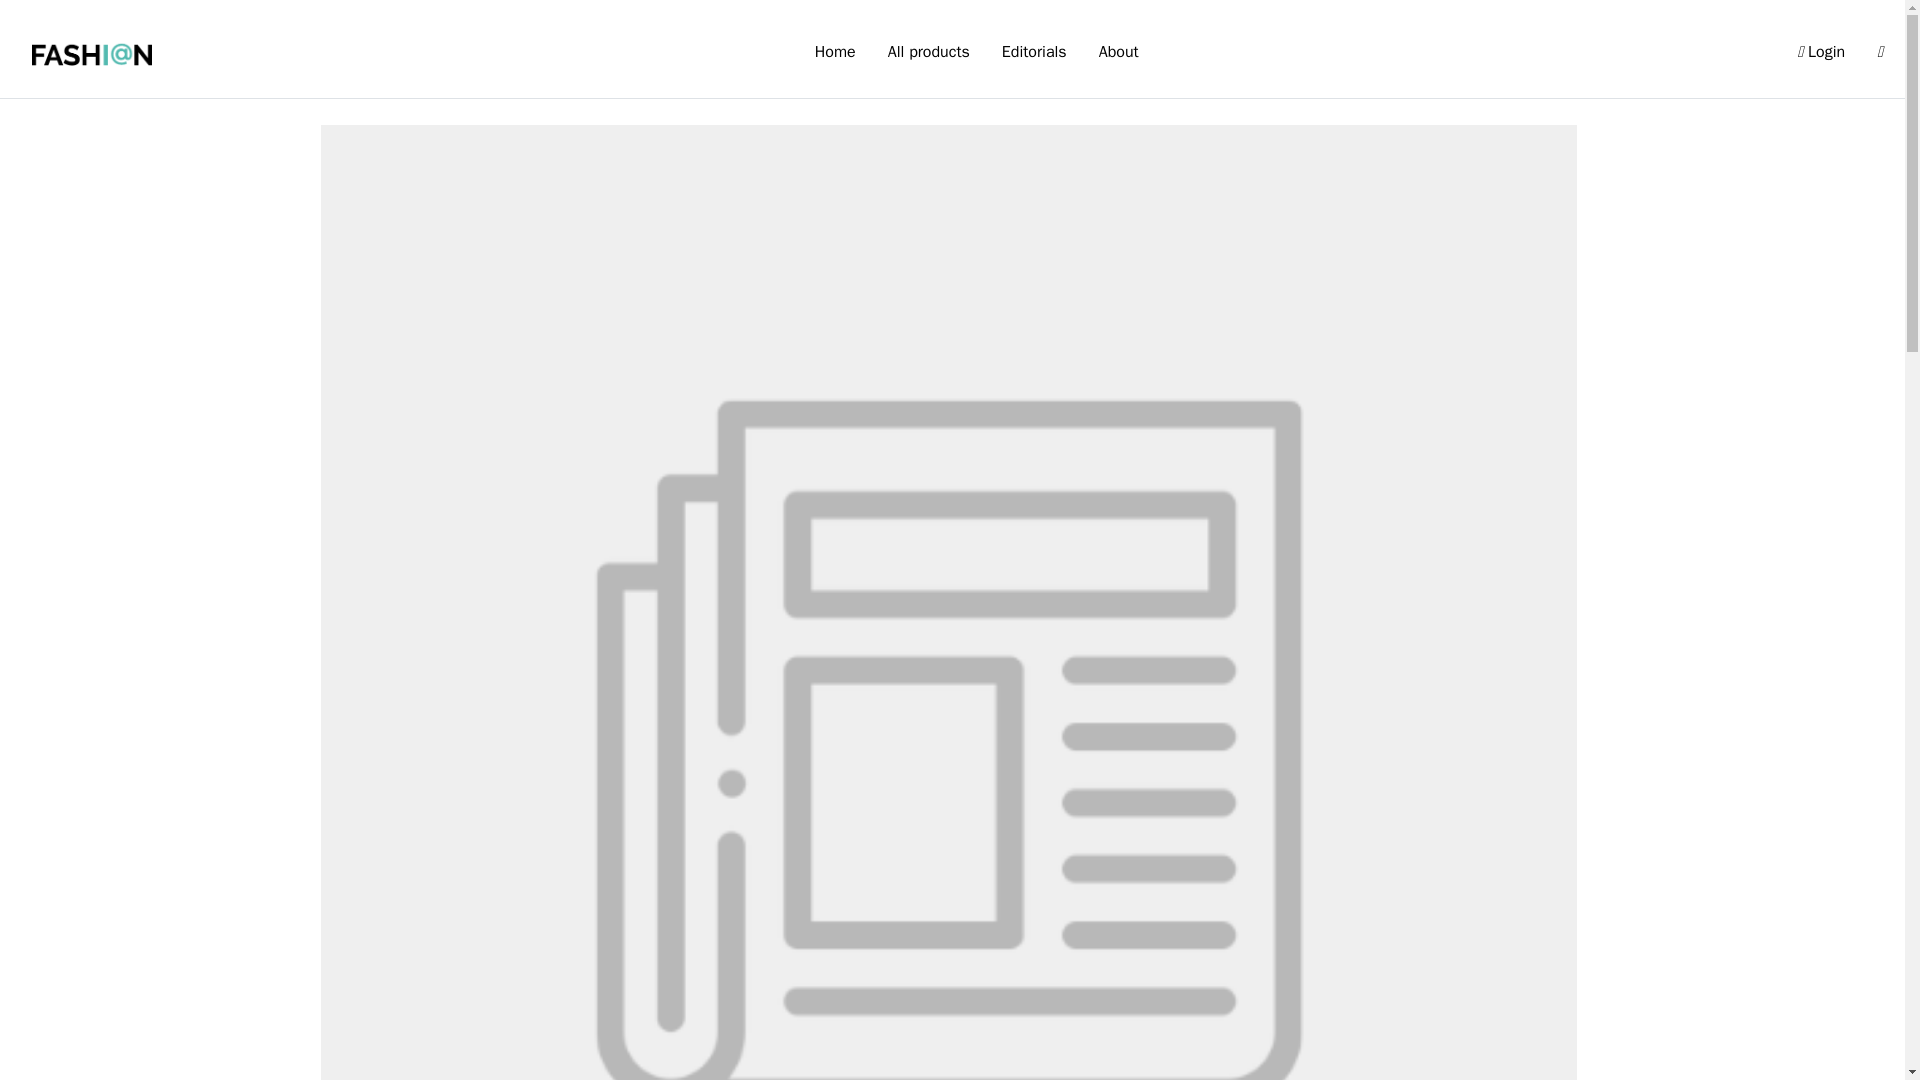  I want to click on All products, so click(928, 53).